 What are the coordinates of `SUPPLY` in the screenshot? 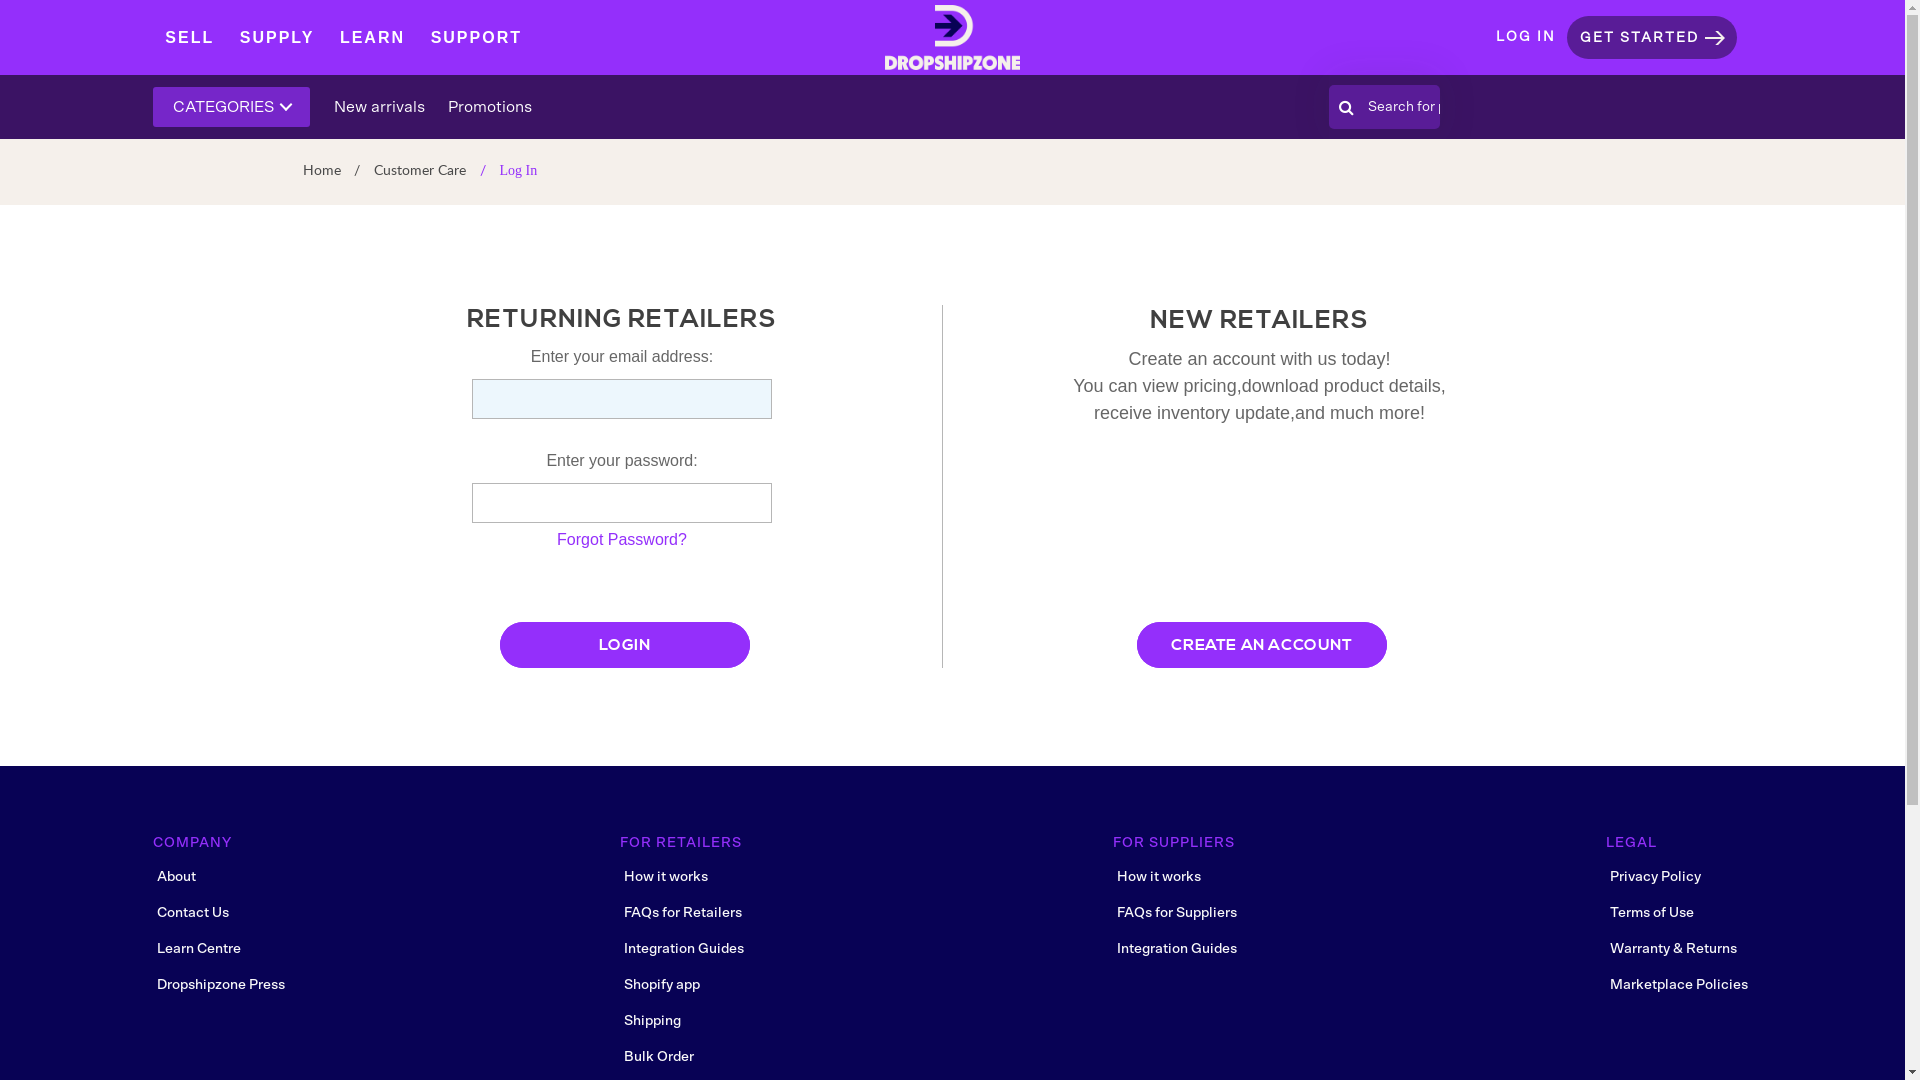 It's located at (278, 36).